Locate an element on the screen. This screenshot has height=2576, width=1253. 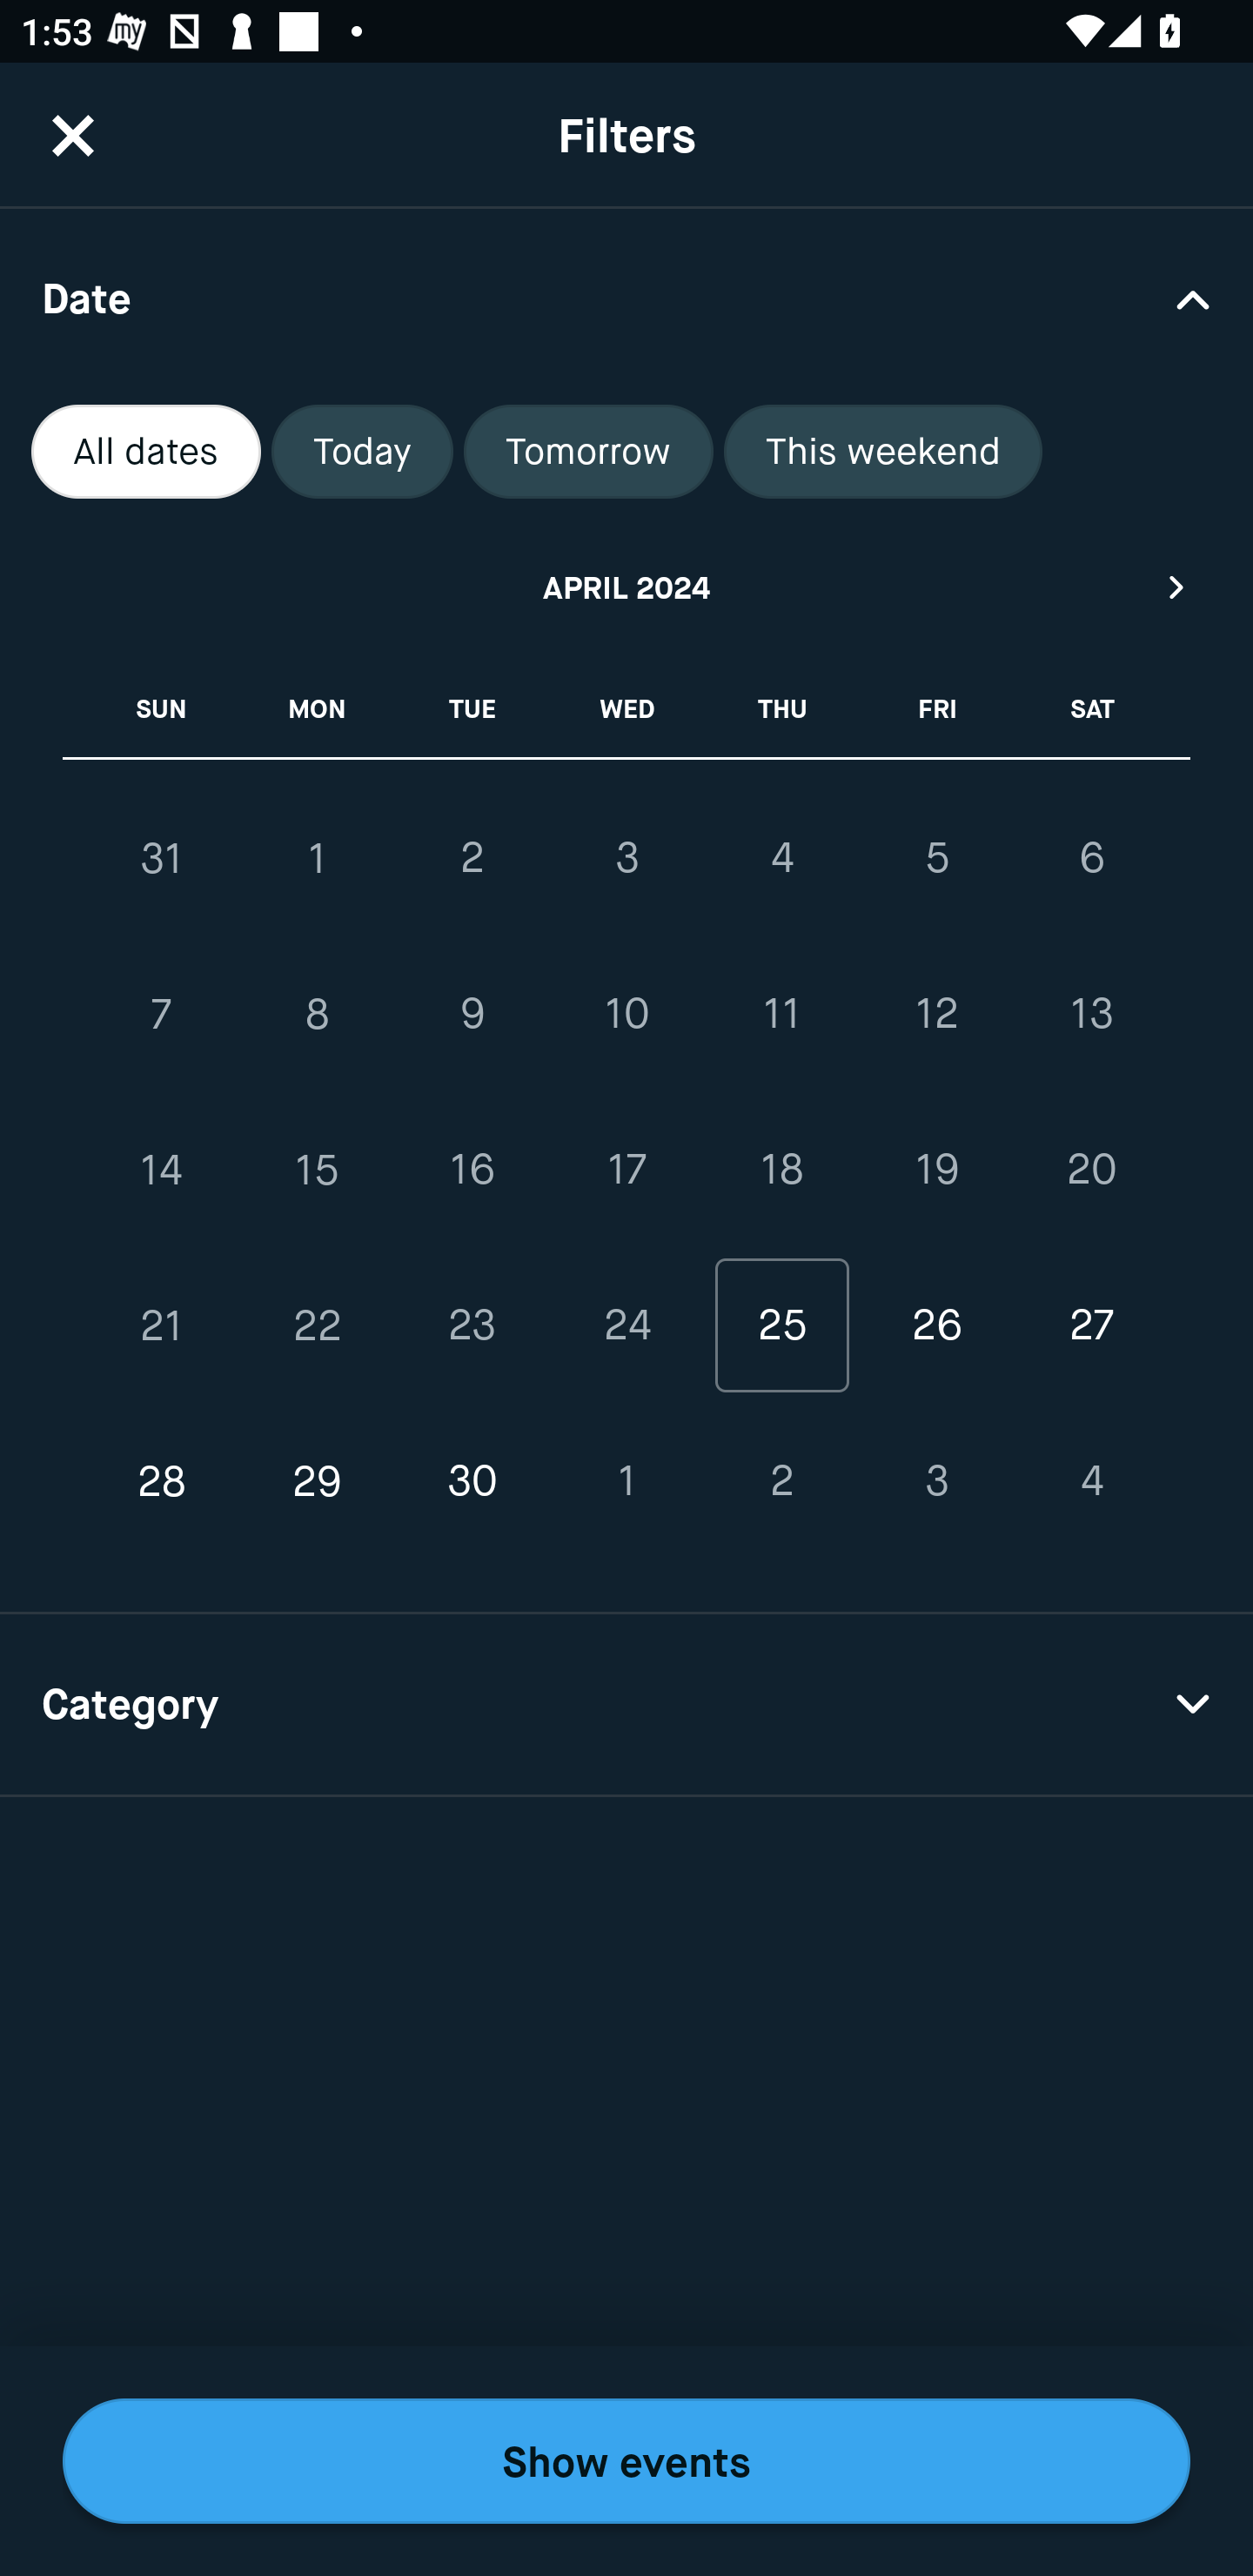
8 is located at coordinates (317, 1015).